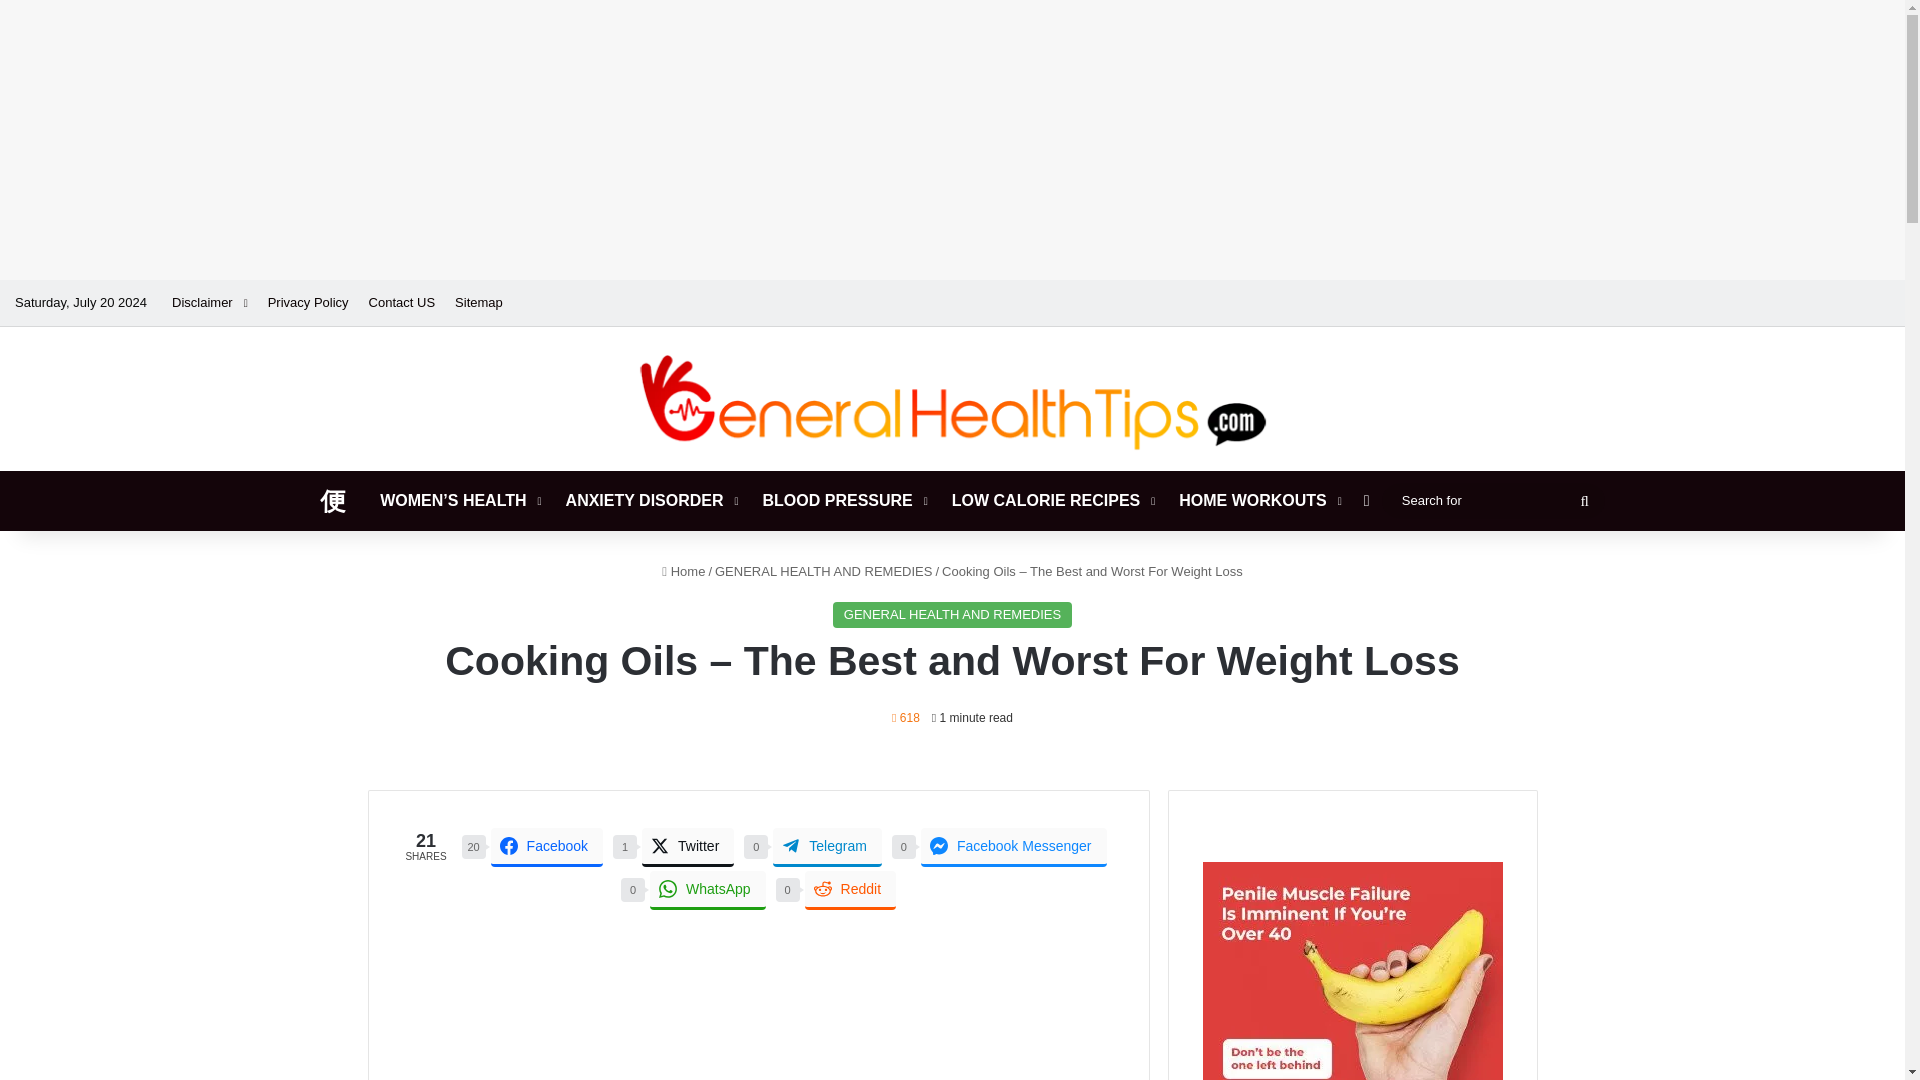 The width and height of the screenshot is (1920, 1080). Describe the element at coordinates (650, 500) in the screenshot. I see `ANXIETY DISORDER` at that location.